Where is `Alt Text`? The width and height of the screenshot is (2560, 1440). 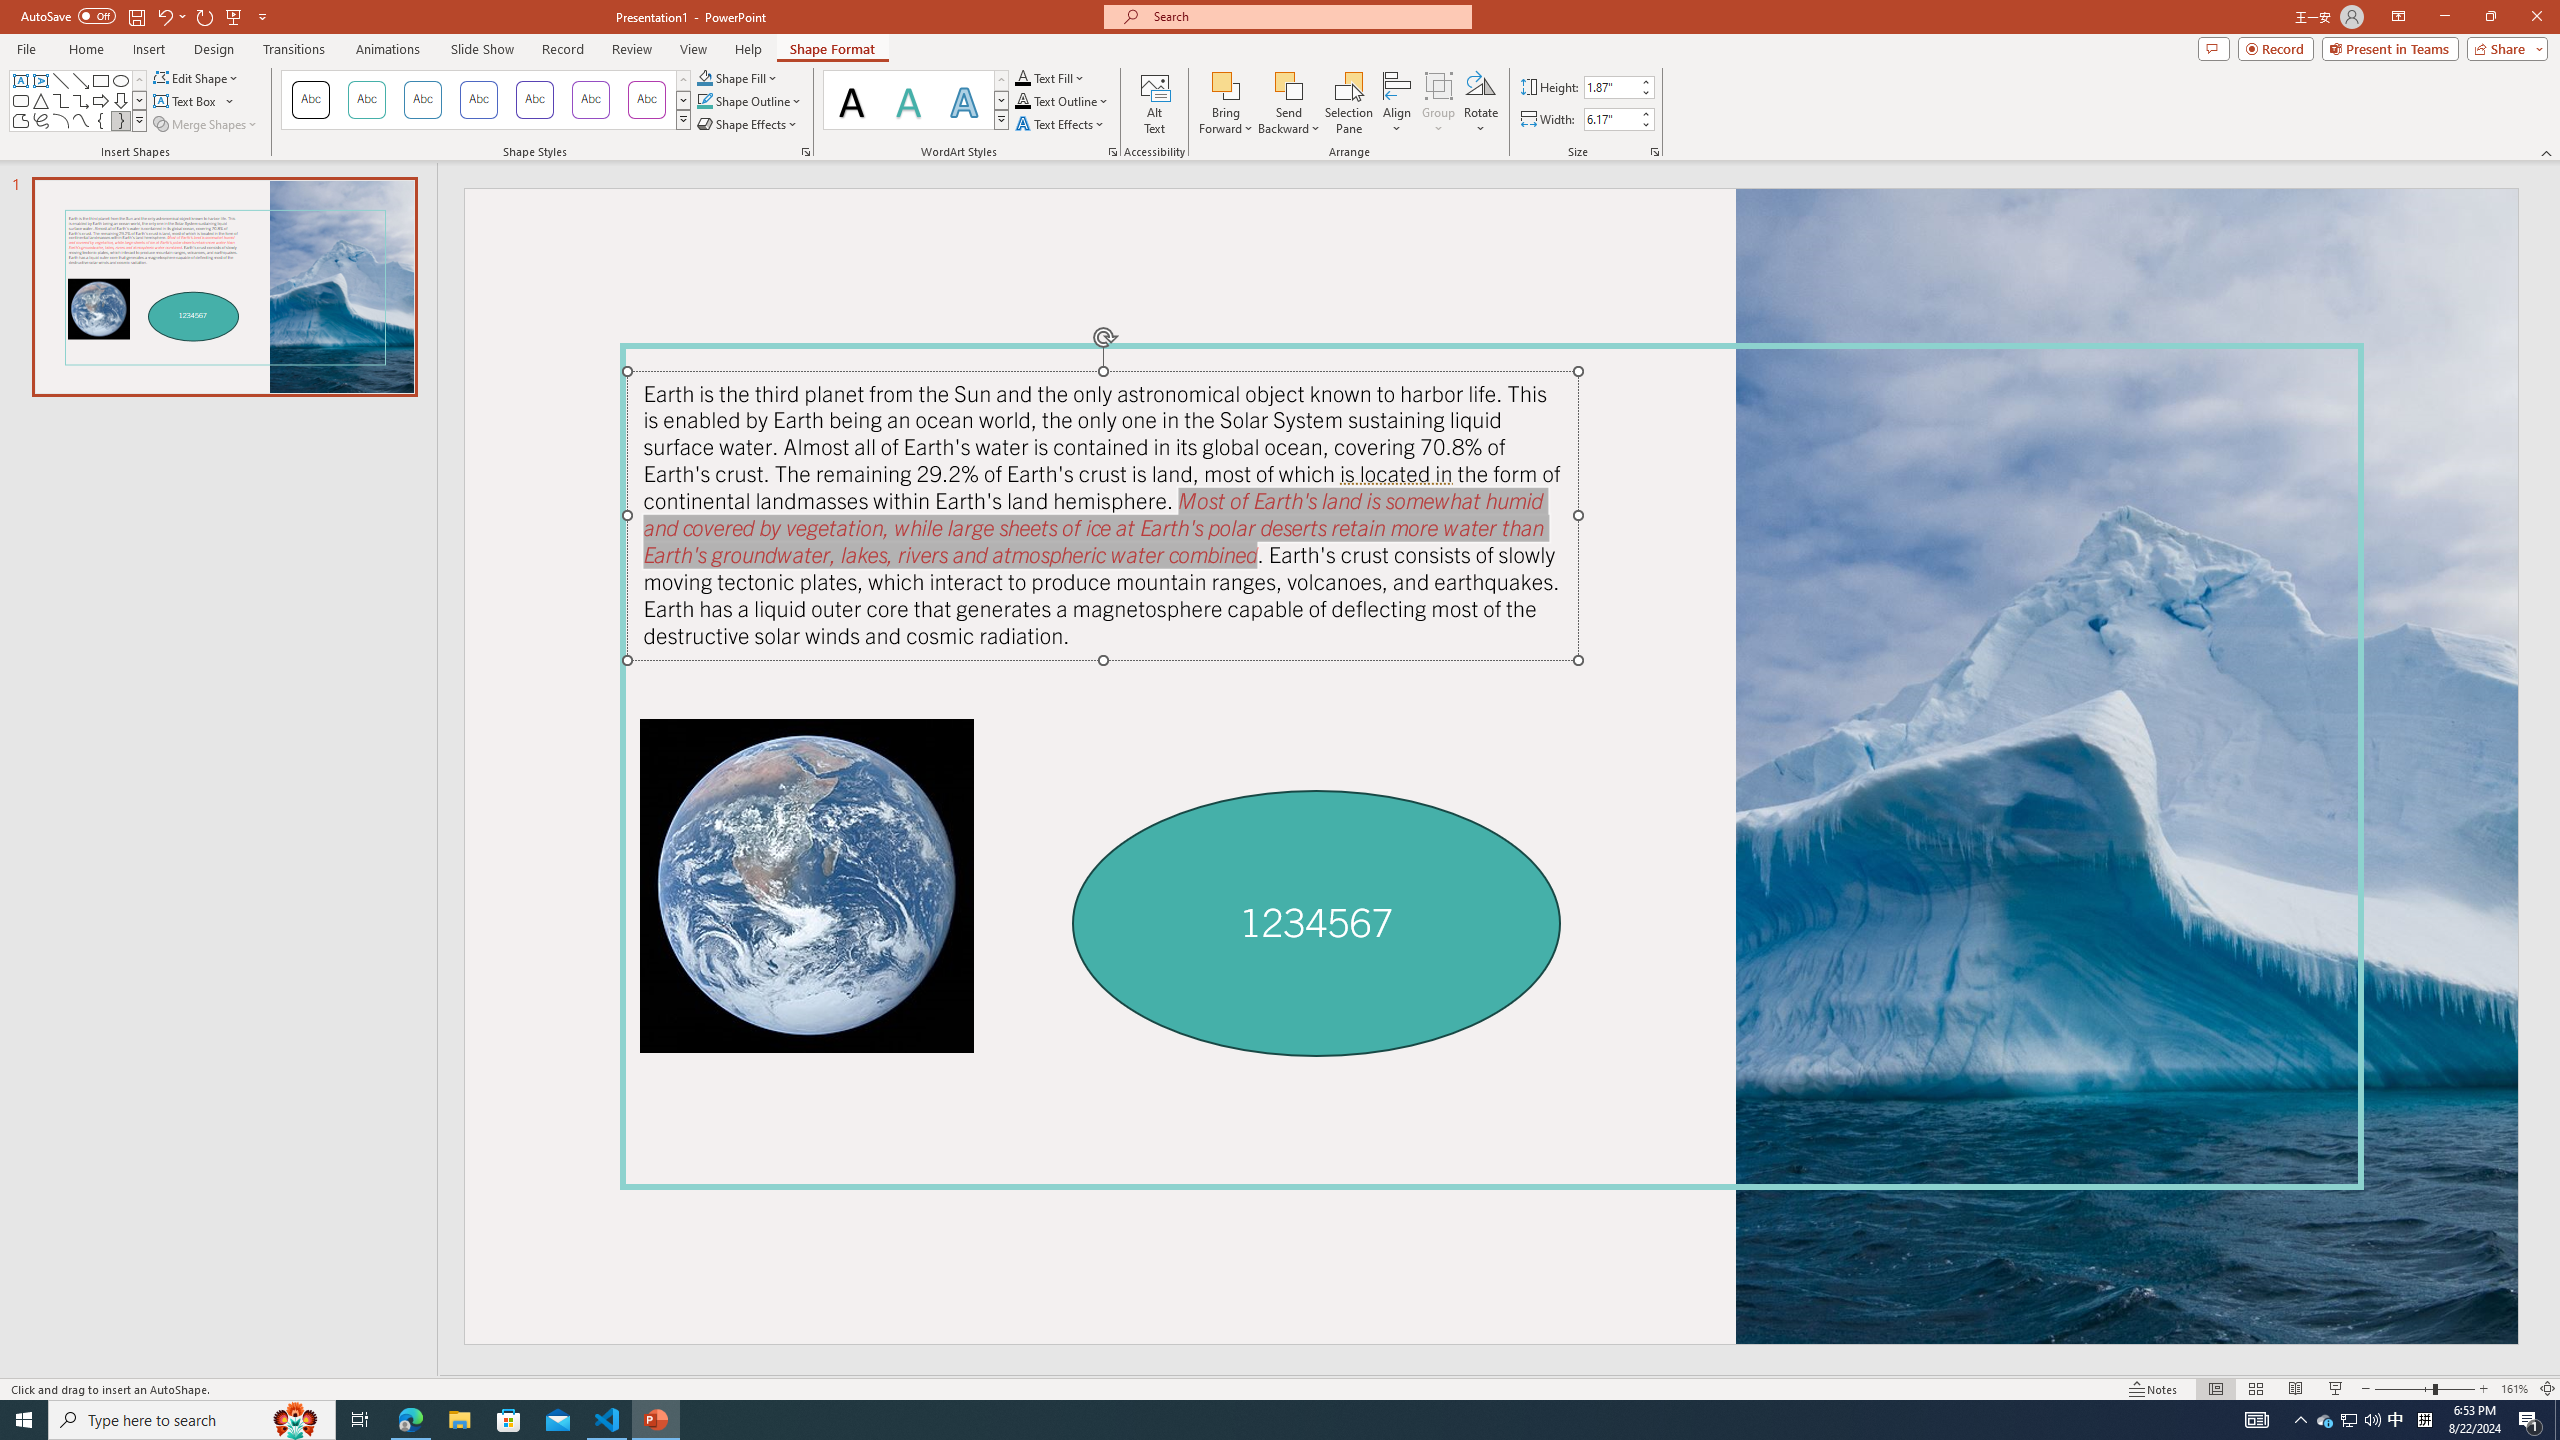
Alt Text is located at coordinates (1154, 103).